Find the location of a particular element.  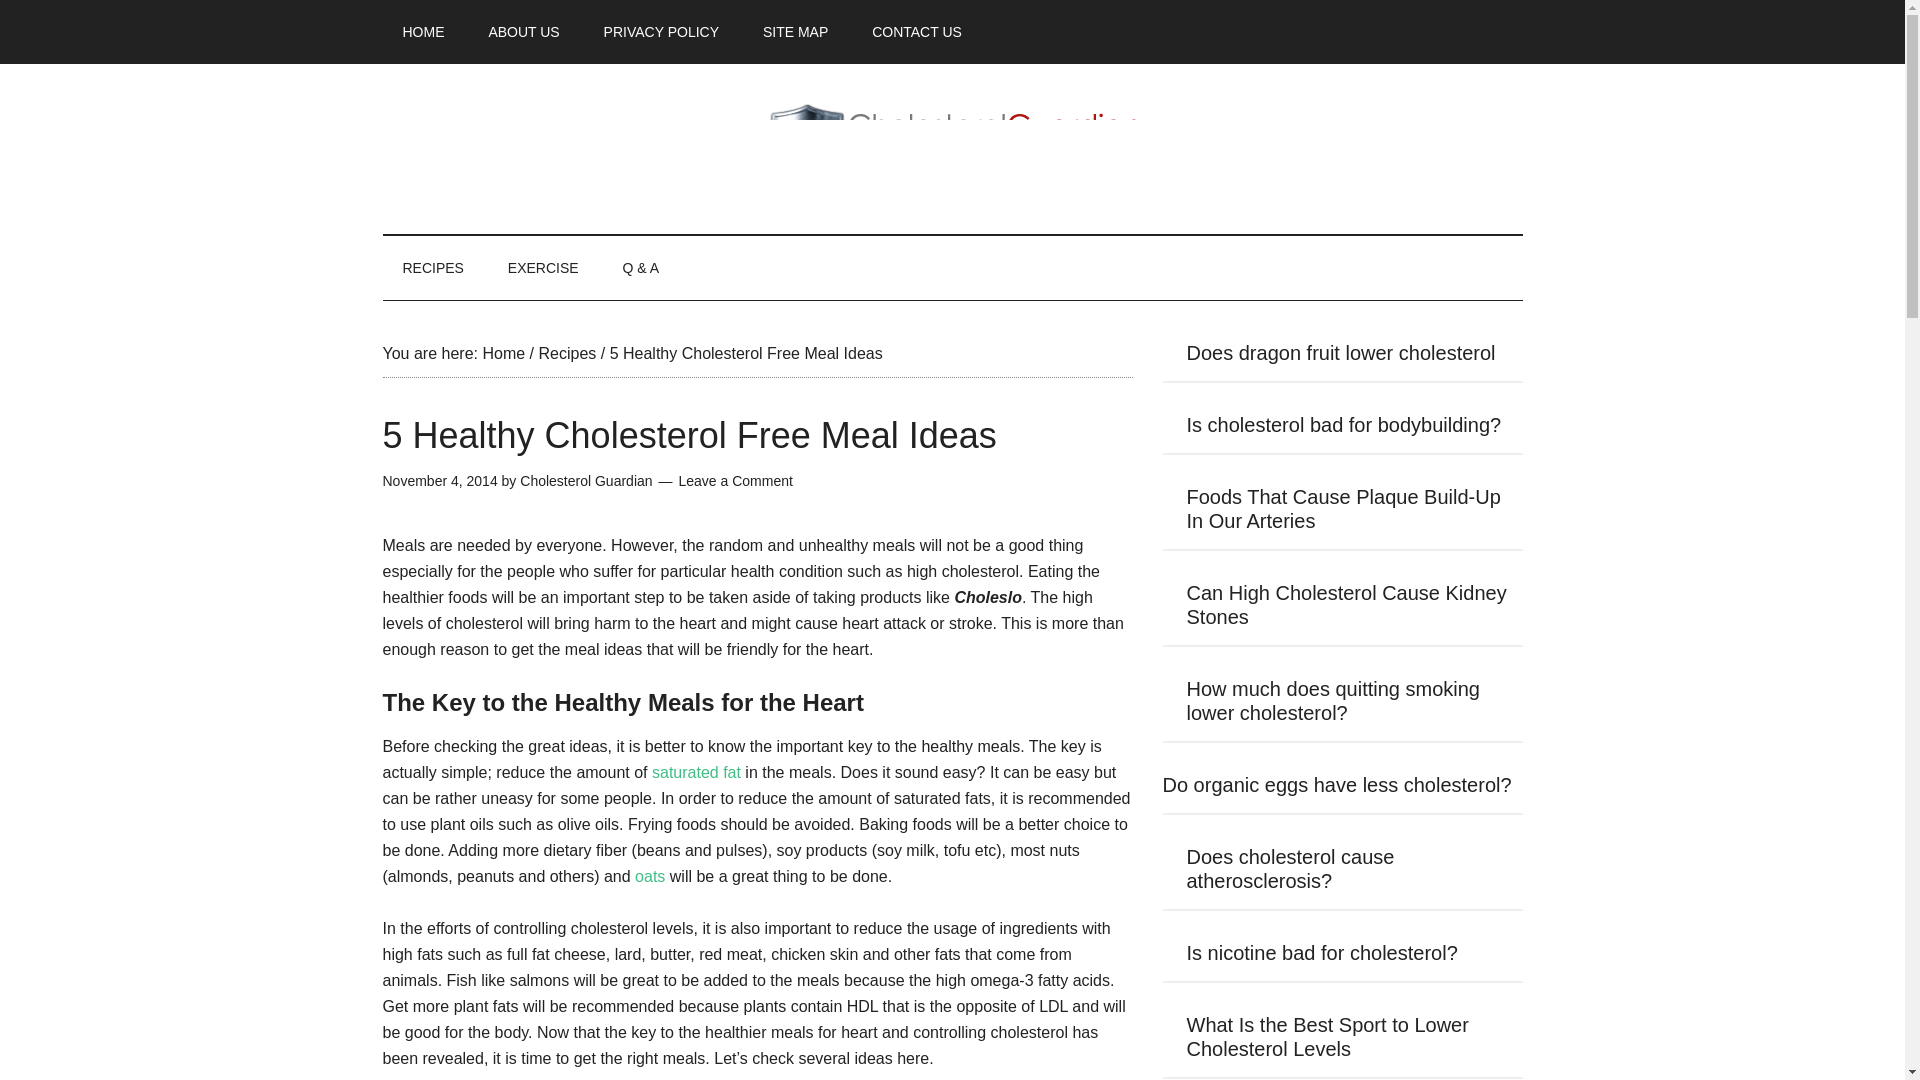

SITE MAP is located at coordinates (796, 32).